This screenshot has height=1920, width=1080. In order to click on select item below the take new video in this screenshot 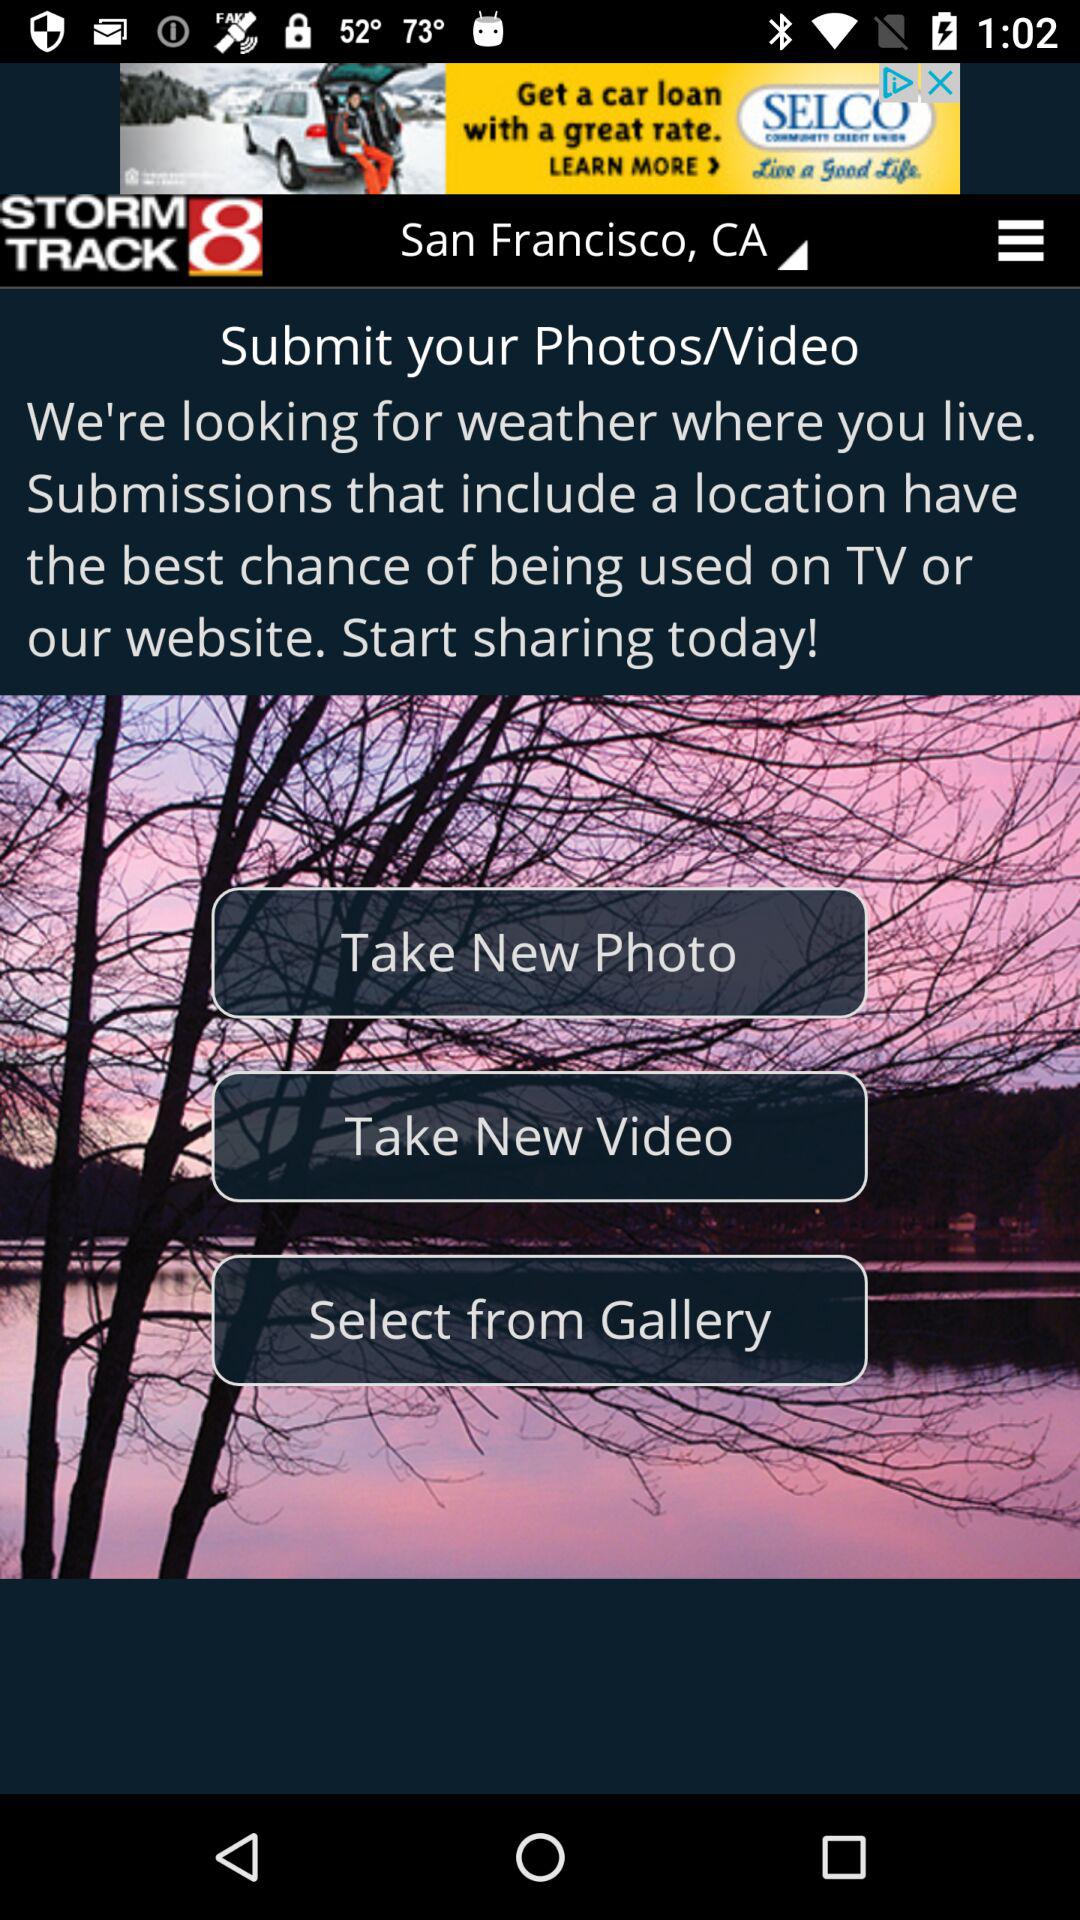, I will do `click(539, 1320)`.